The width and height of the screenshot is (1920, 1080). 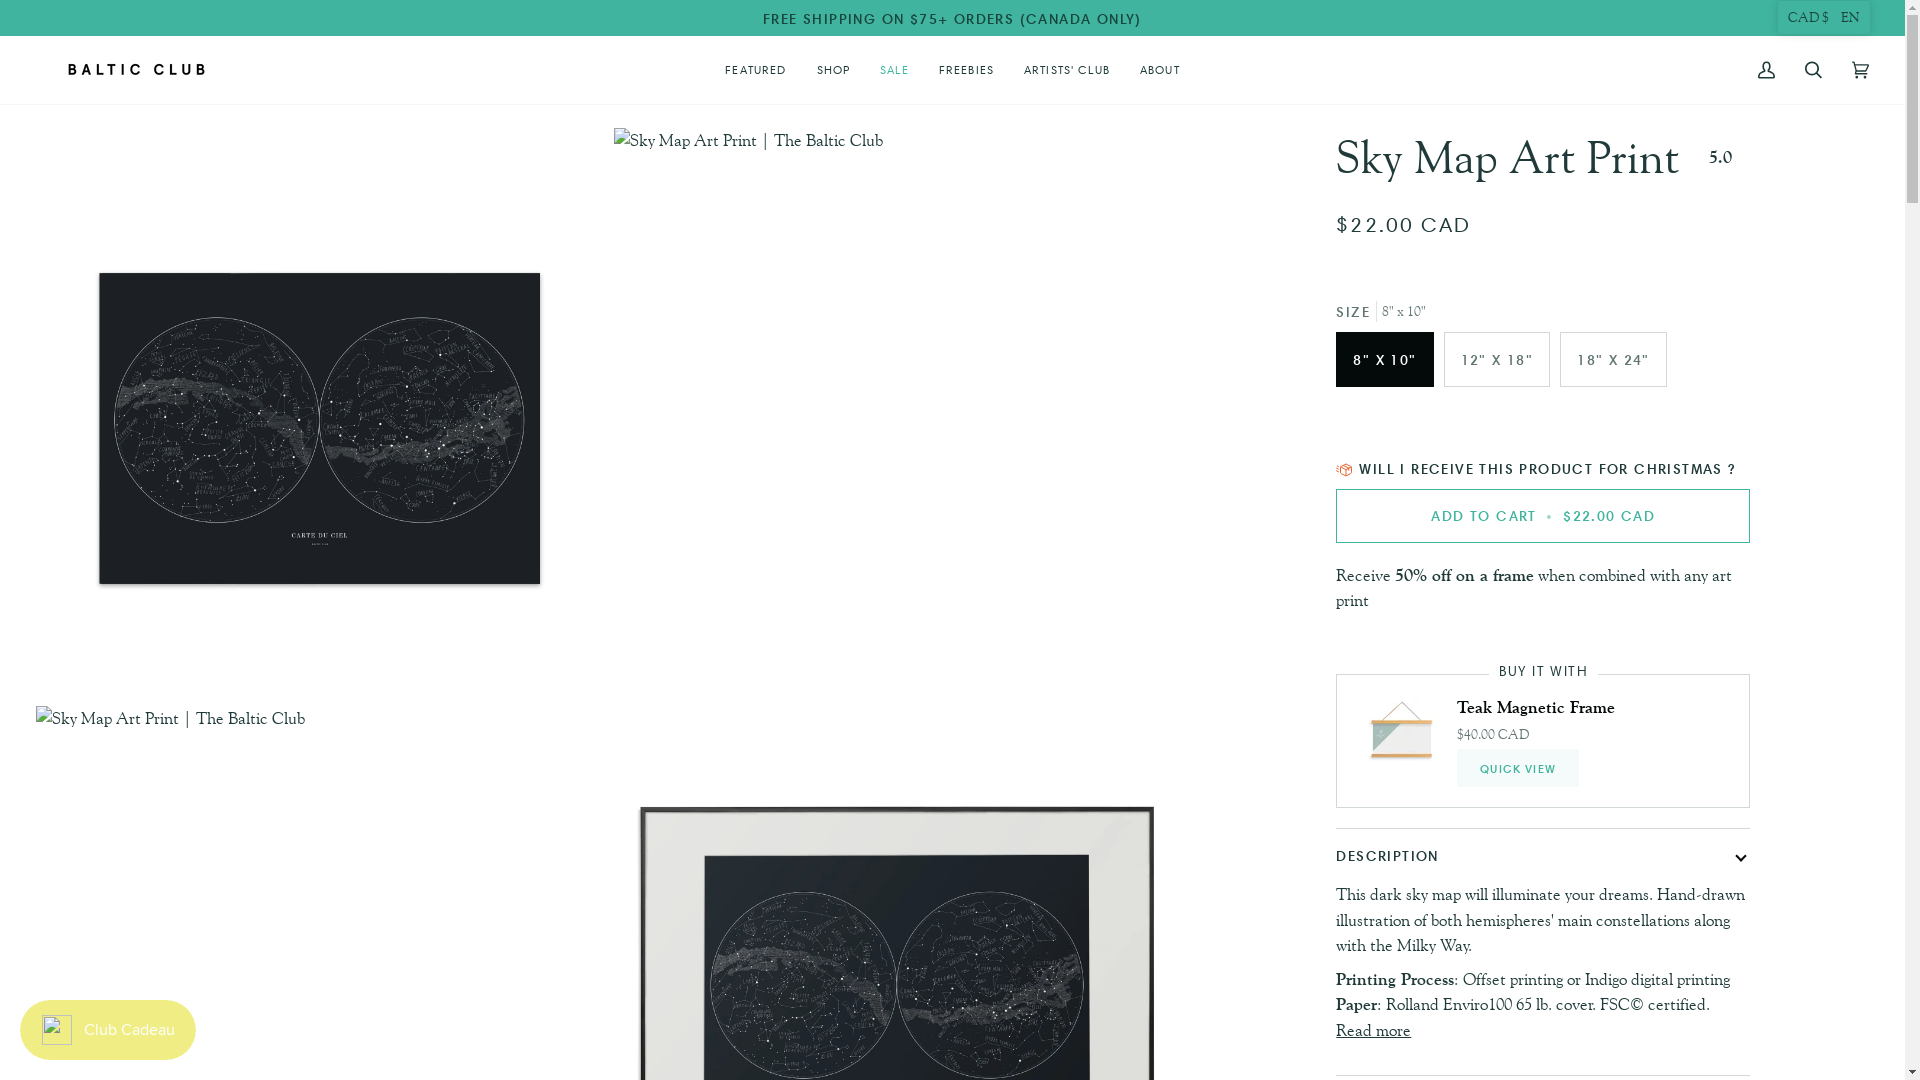 What do you see at coordinates (894, 70) in the screenshot?
I see `SALE` at bounding box center [894, 70].